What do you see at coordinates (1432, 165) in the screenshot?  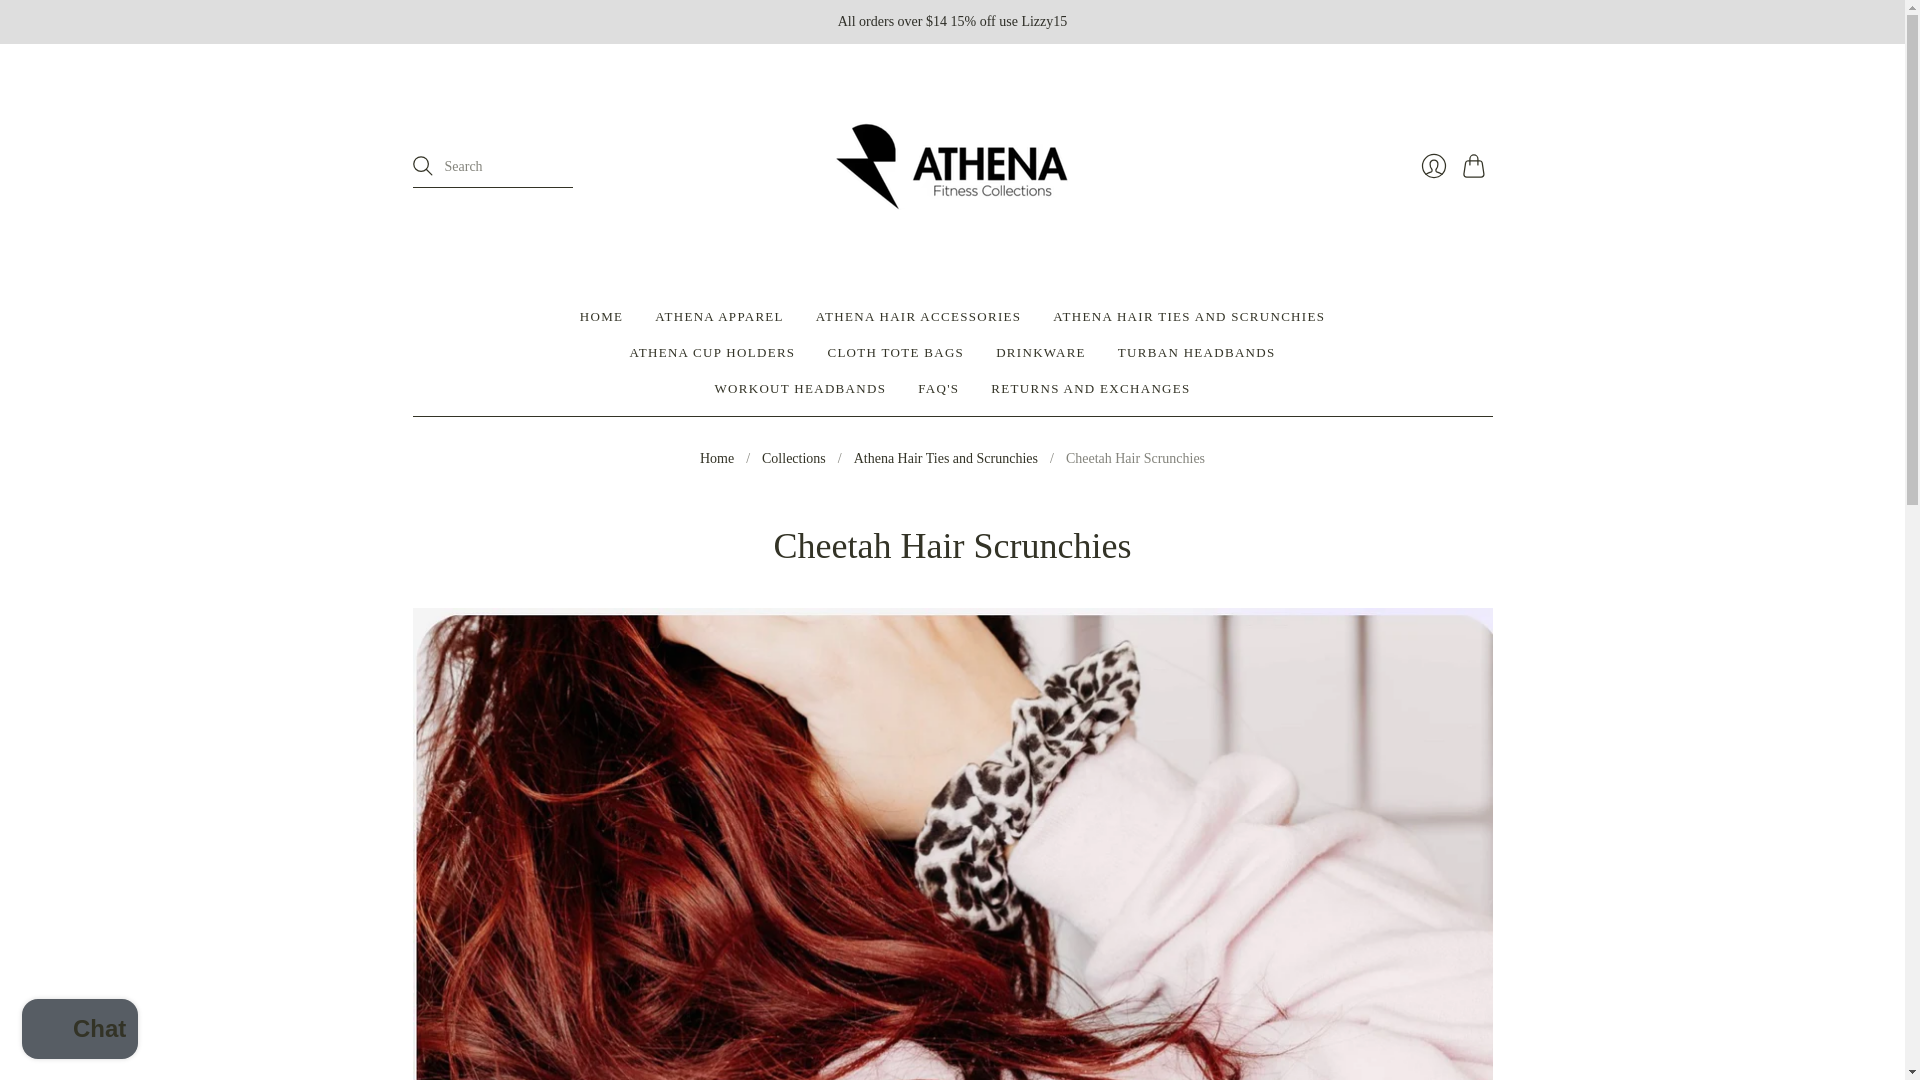 I see `Login` at bounding box center [1432, 165].